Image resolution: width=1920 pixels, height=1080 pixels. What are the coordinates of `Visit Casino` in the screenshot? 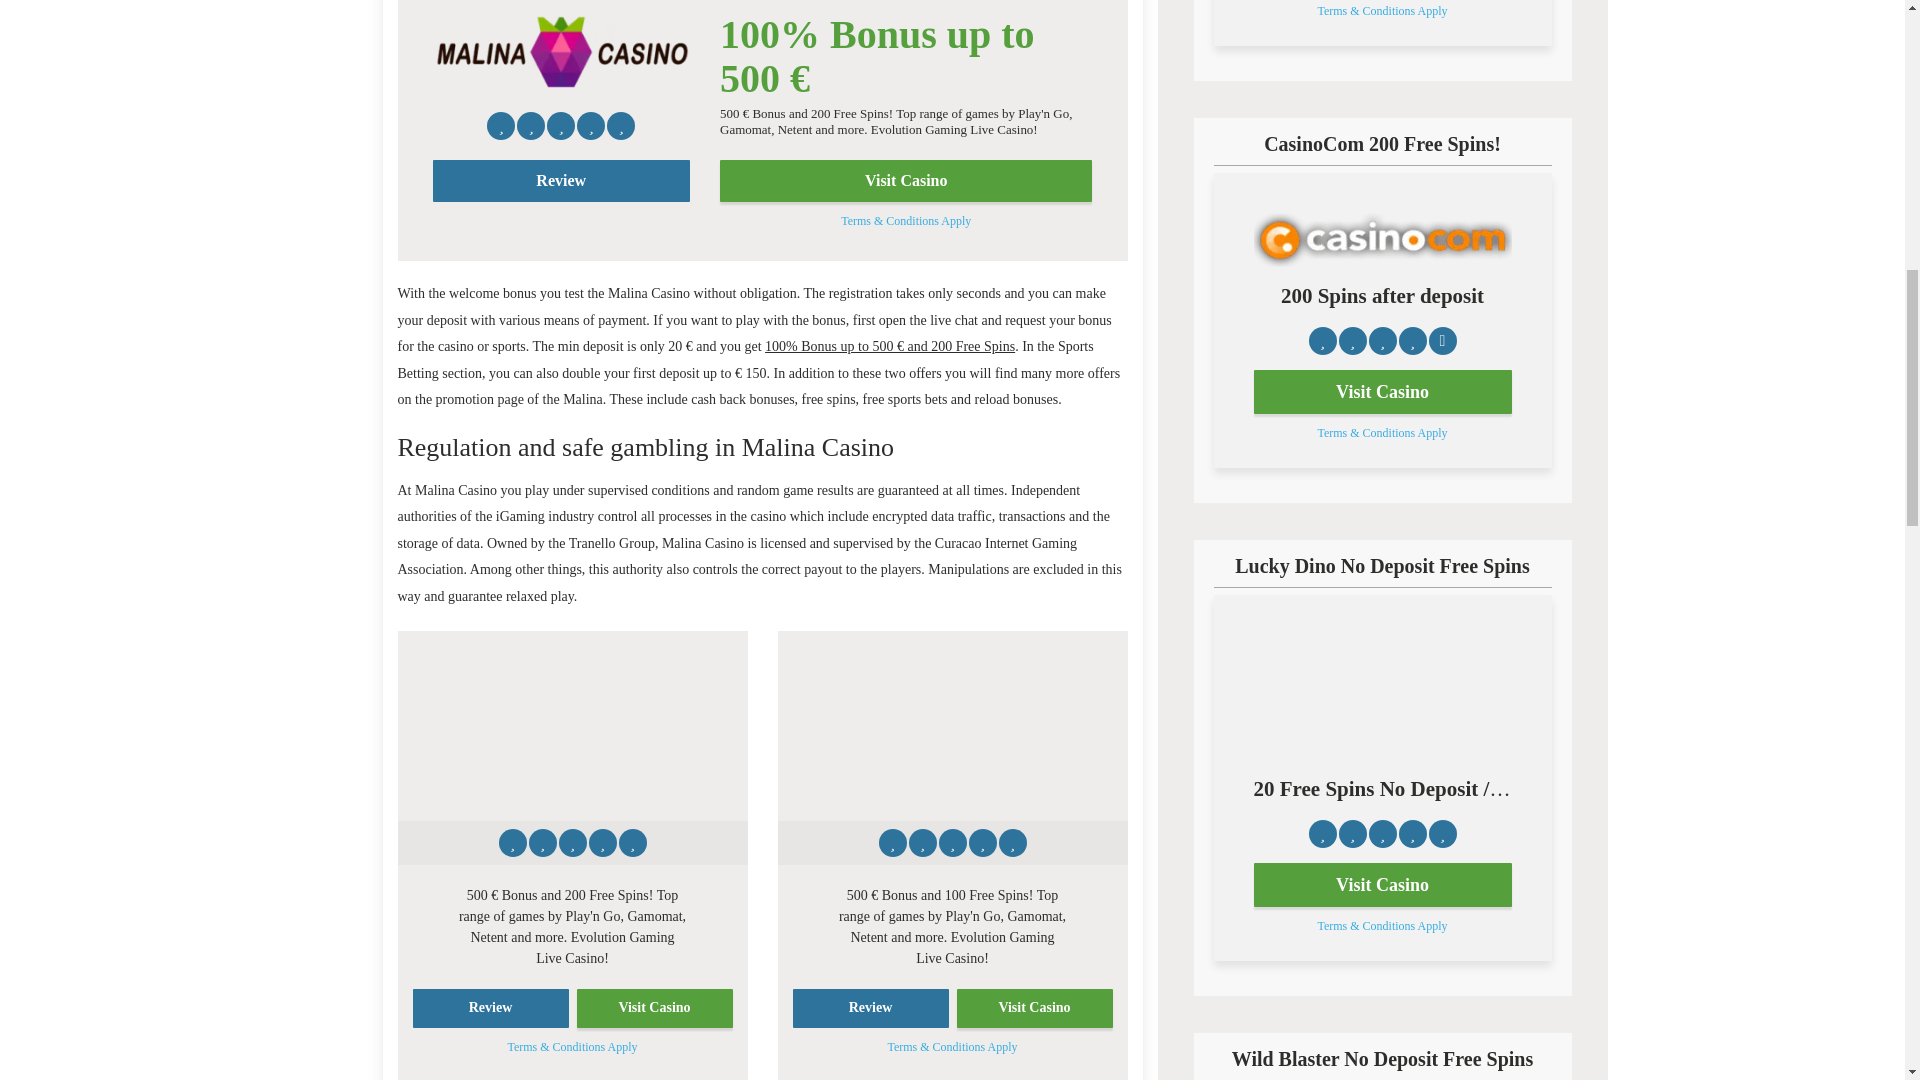 It's located at (1382, 884).